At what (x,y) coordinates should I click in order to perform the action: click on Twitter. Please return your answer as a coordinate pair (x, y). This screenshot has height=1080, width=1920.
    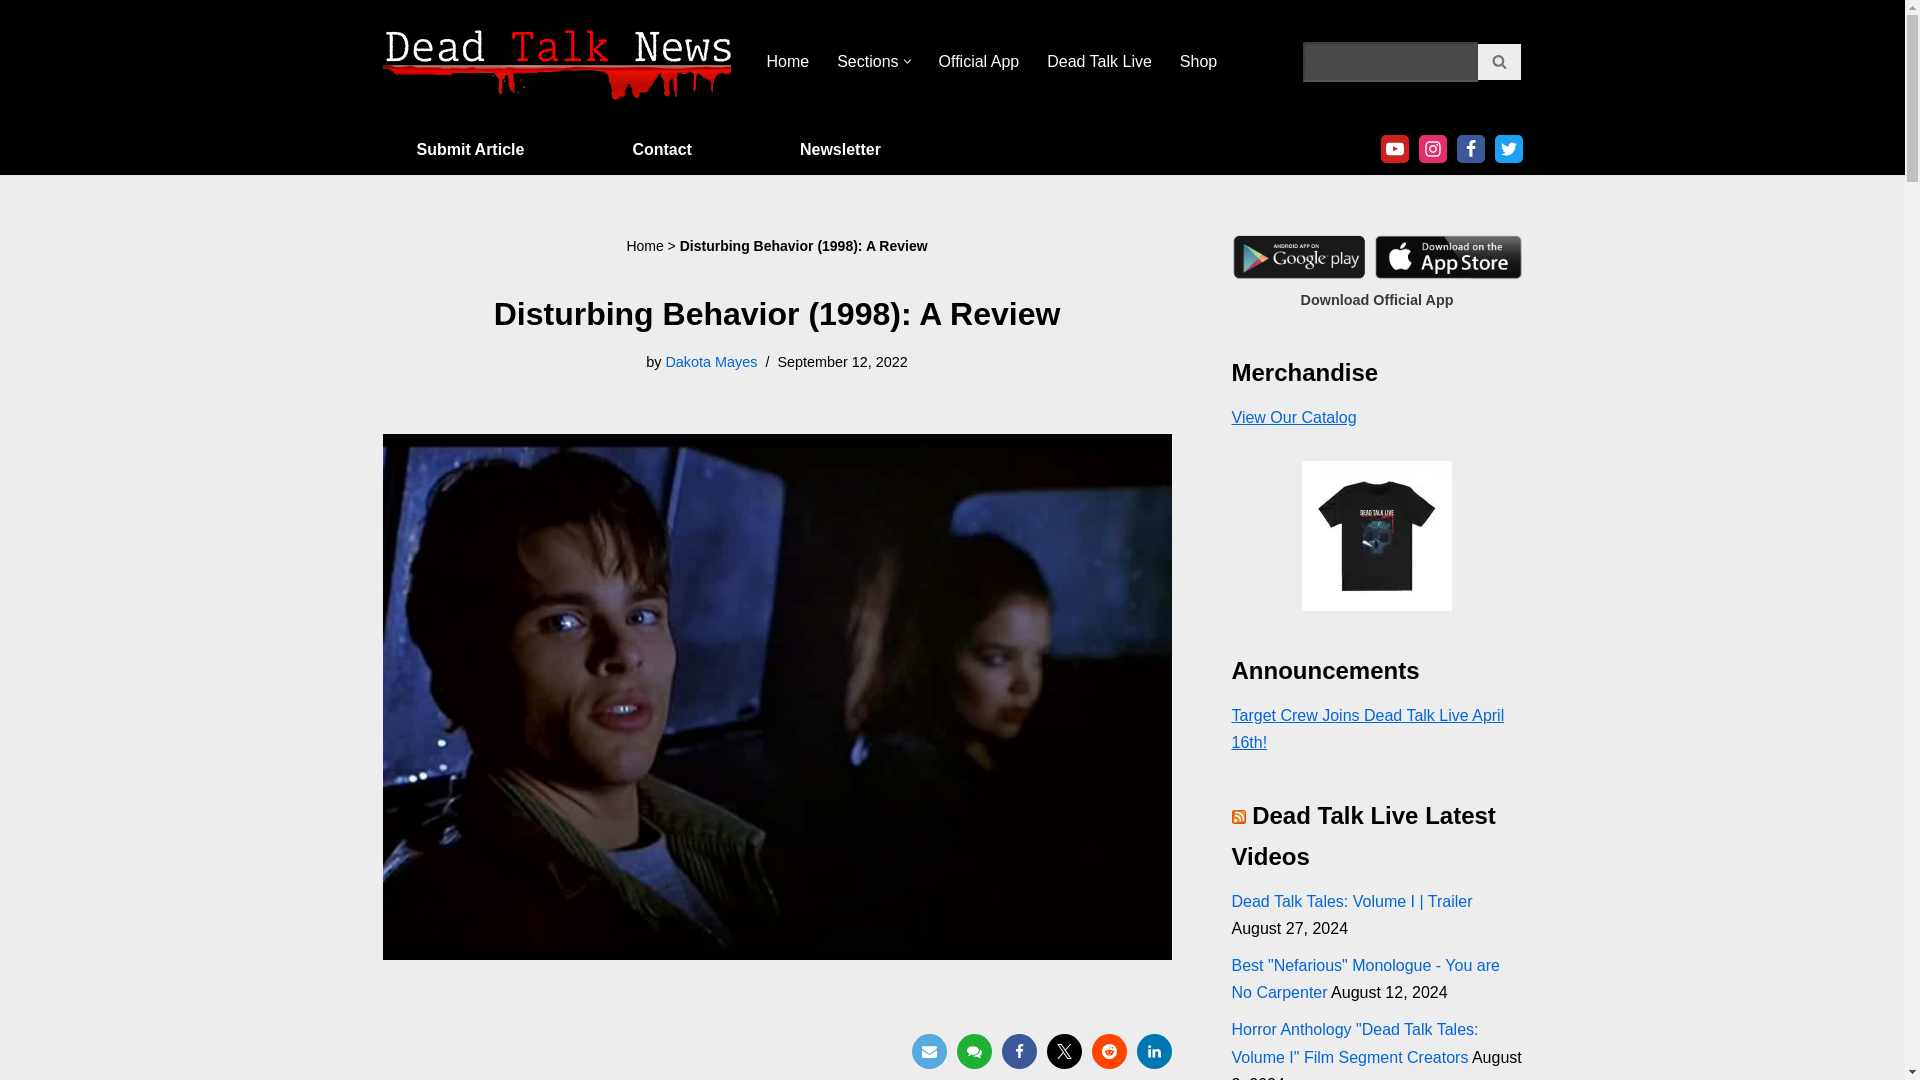
    Looking at the image, I should click on (1063, 1051).